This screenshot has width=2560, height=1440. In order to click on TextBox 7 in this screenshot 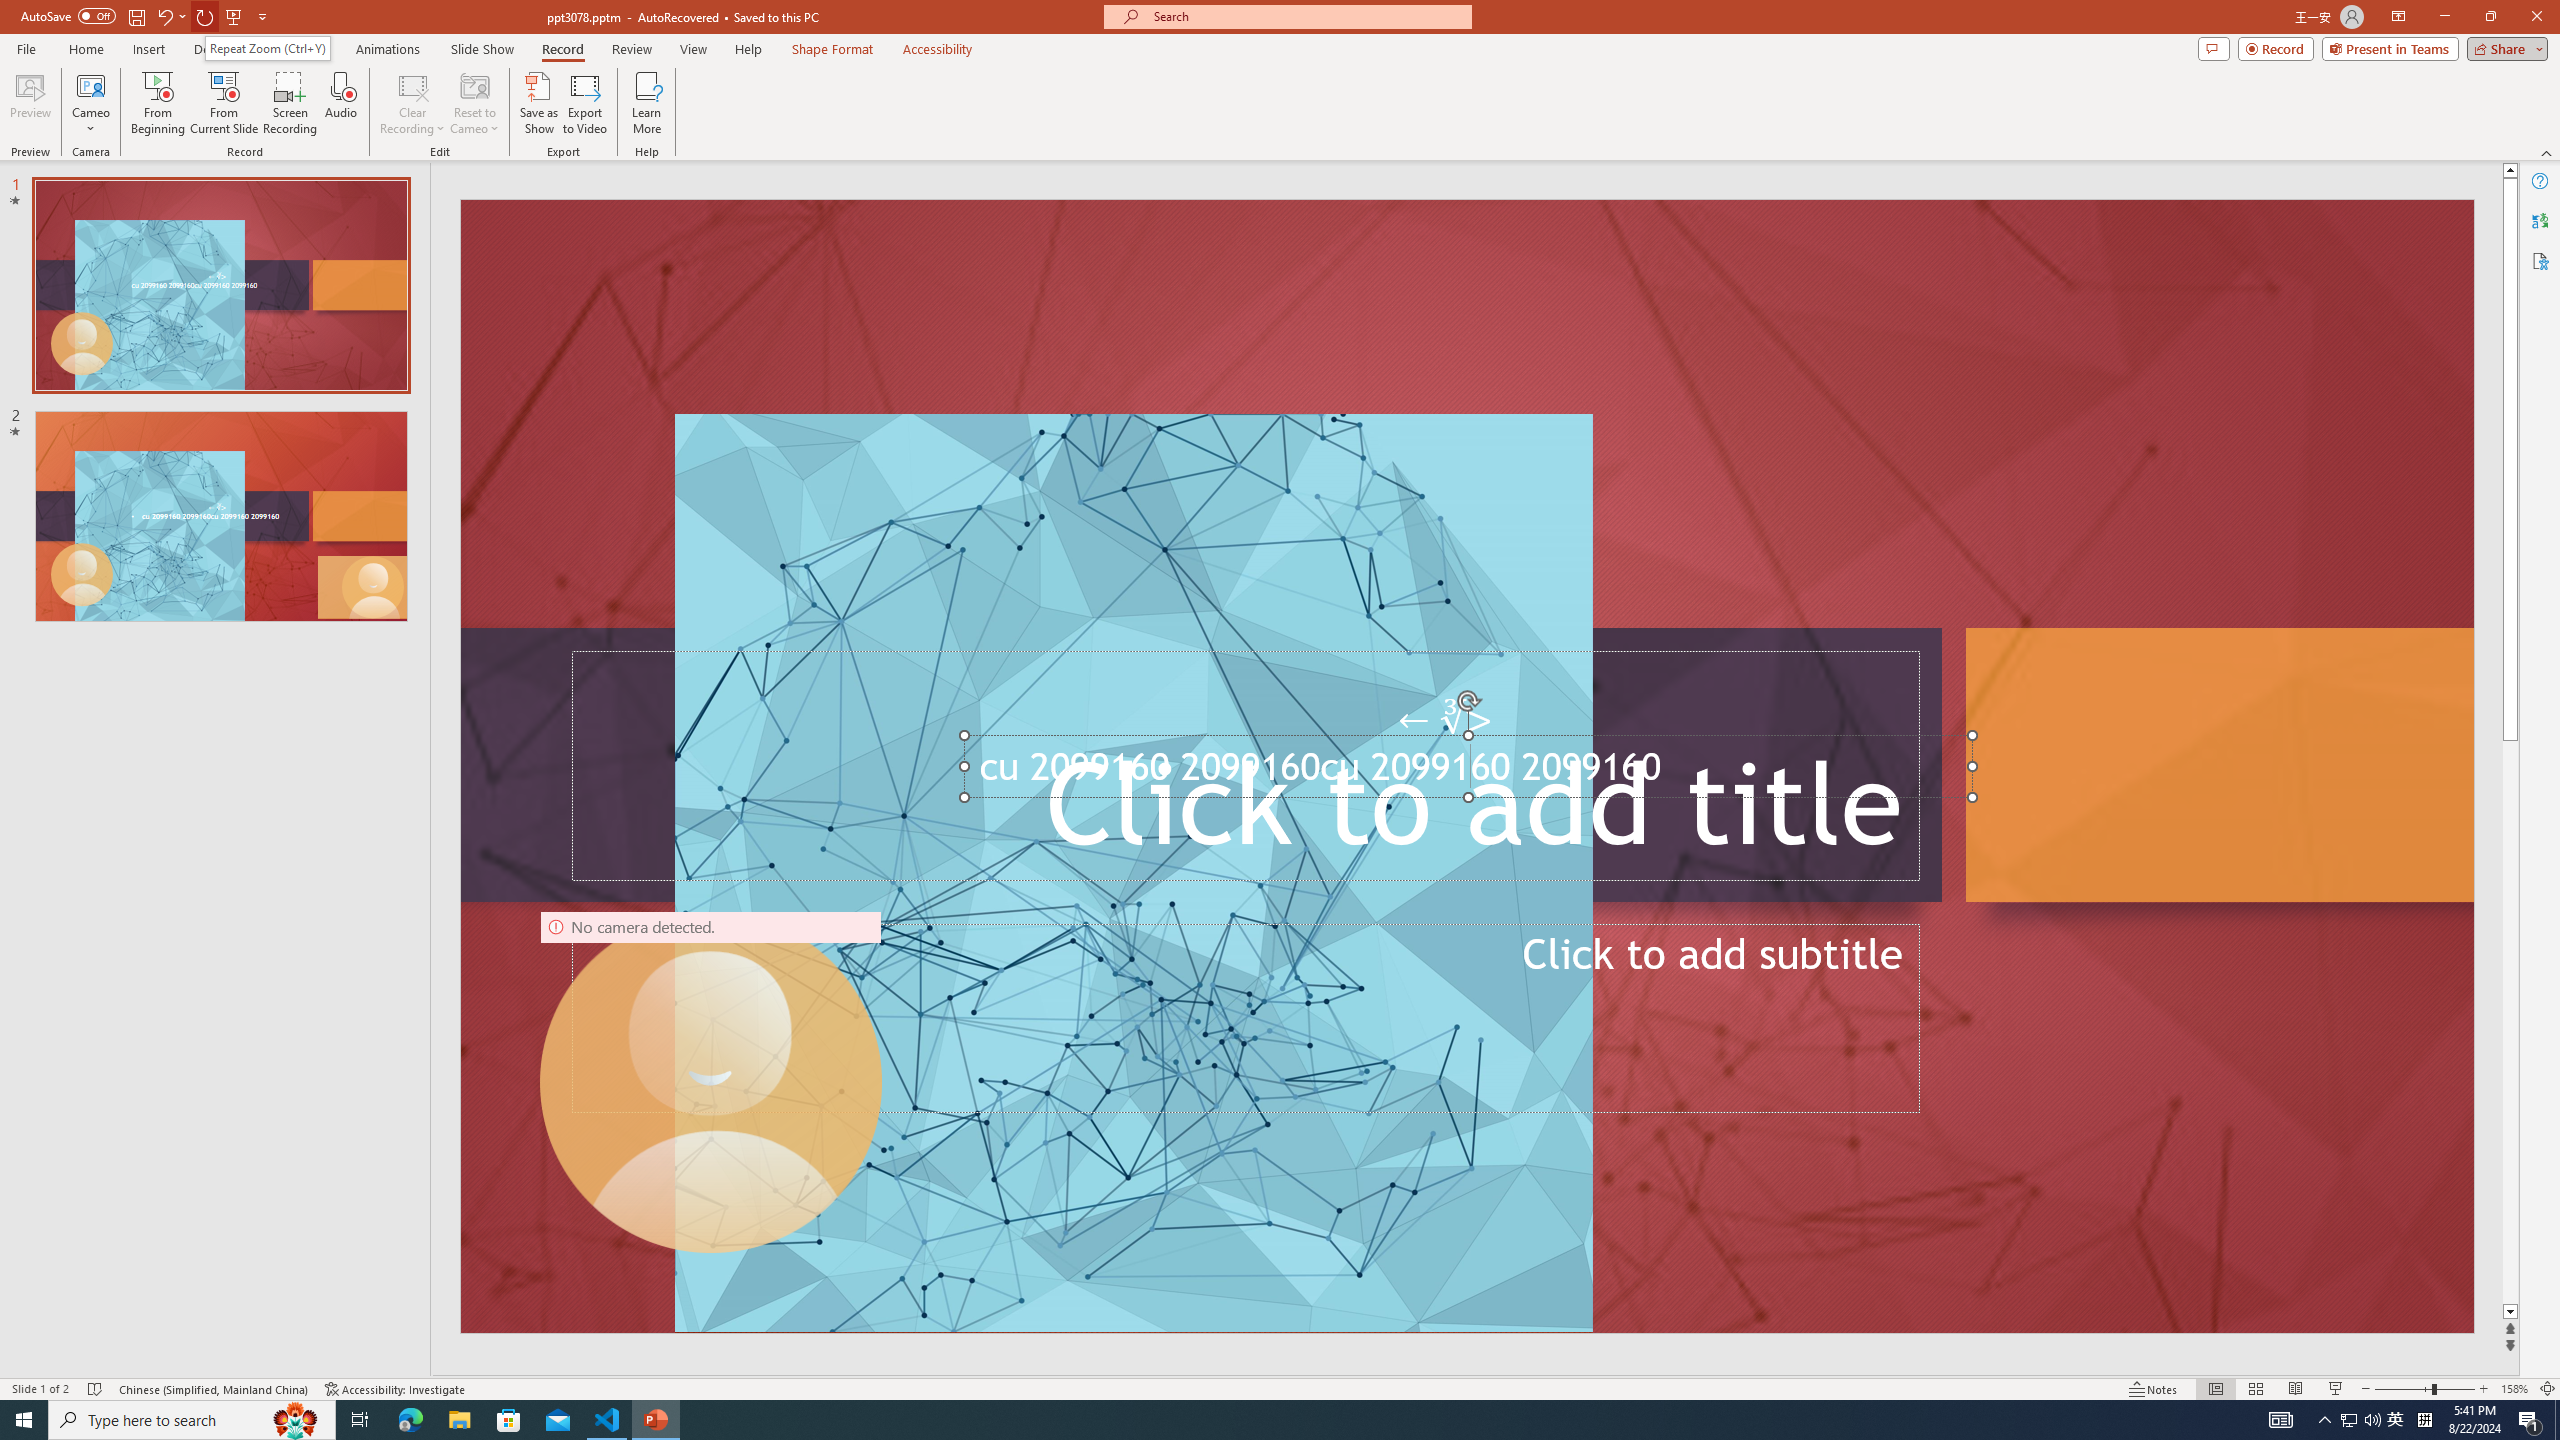, I will do `click(1446, 720)`.